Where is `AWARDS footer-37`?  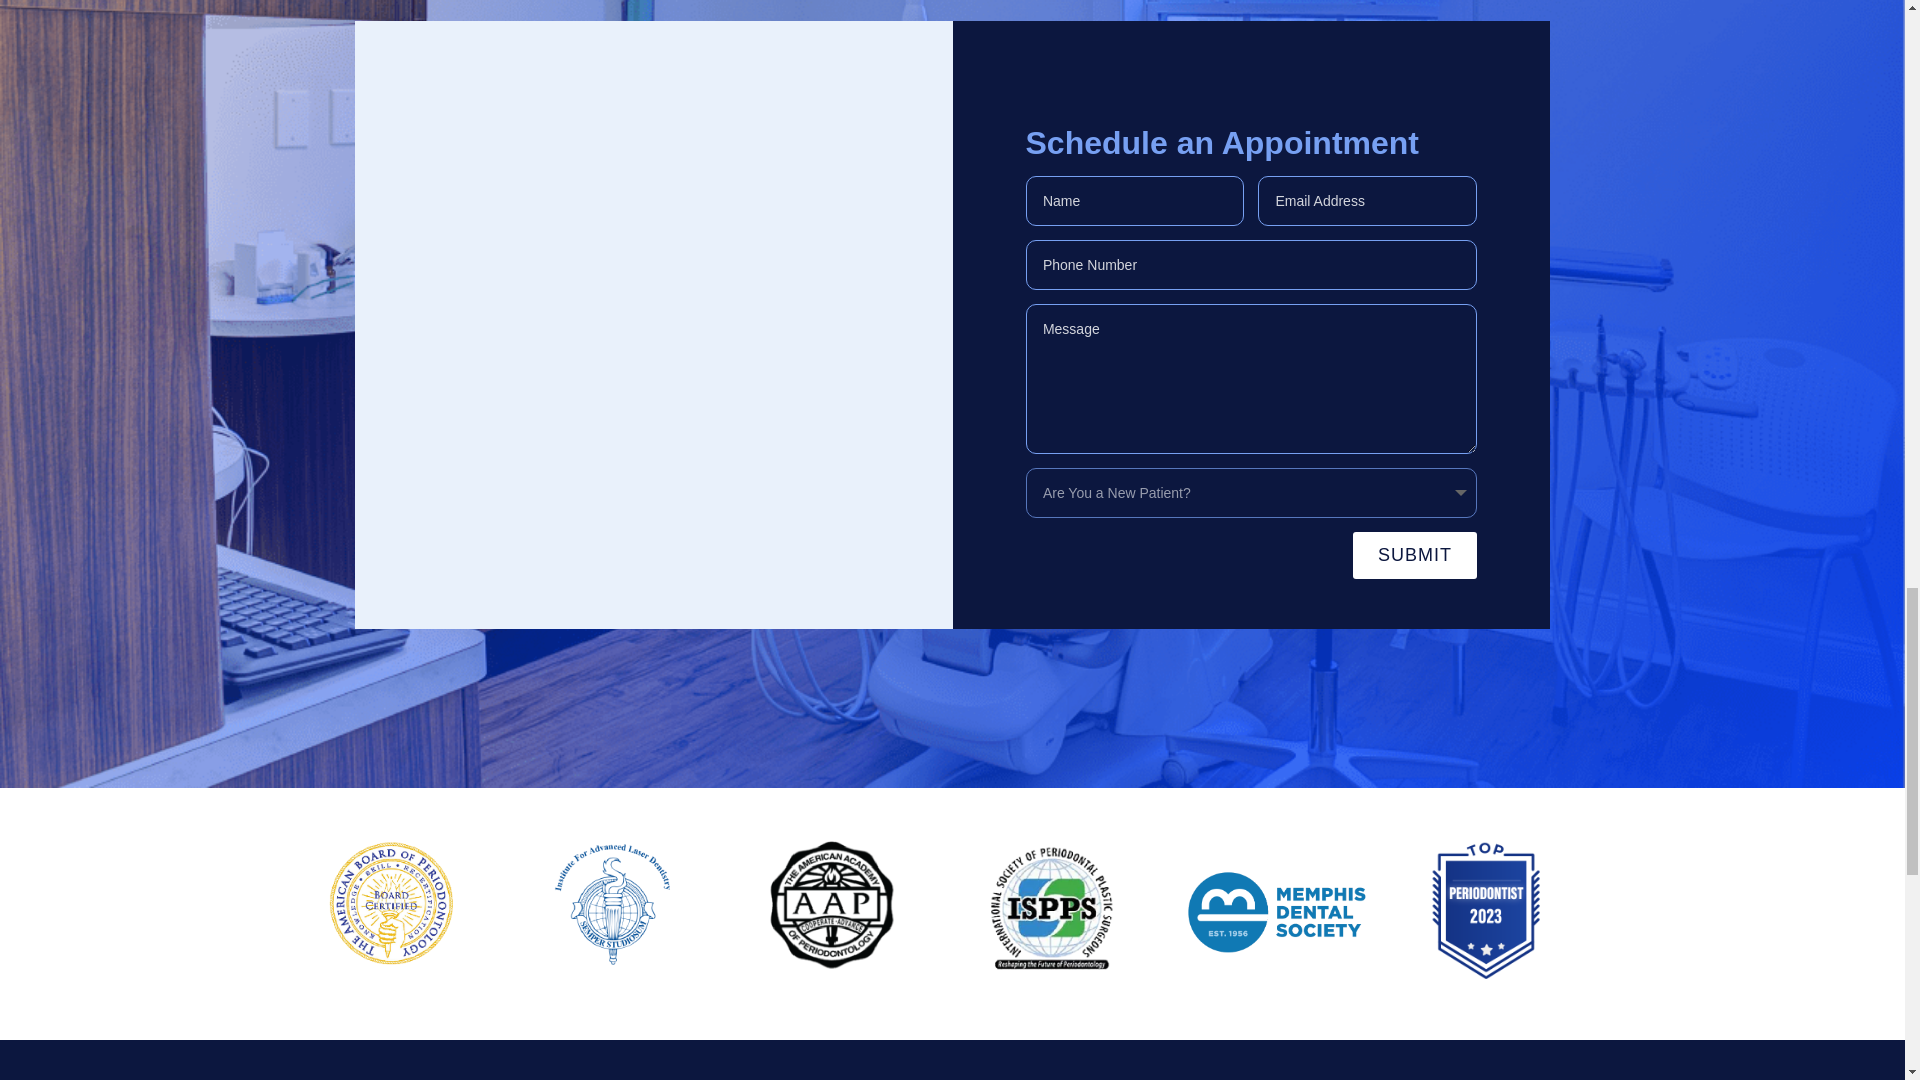 AWARDS footer-37 is located at coordinates (832, 904).